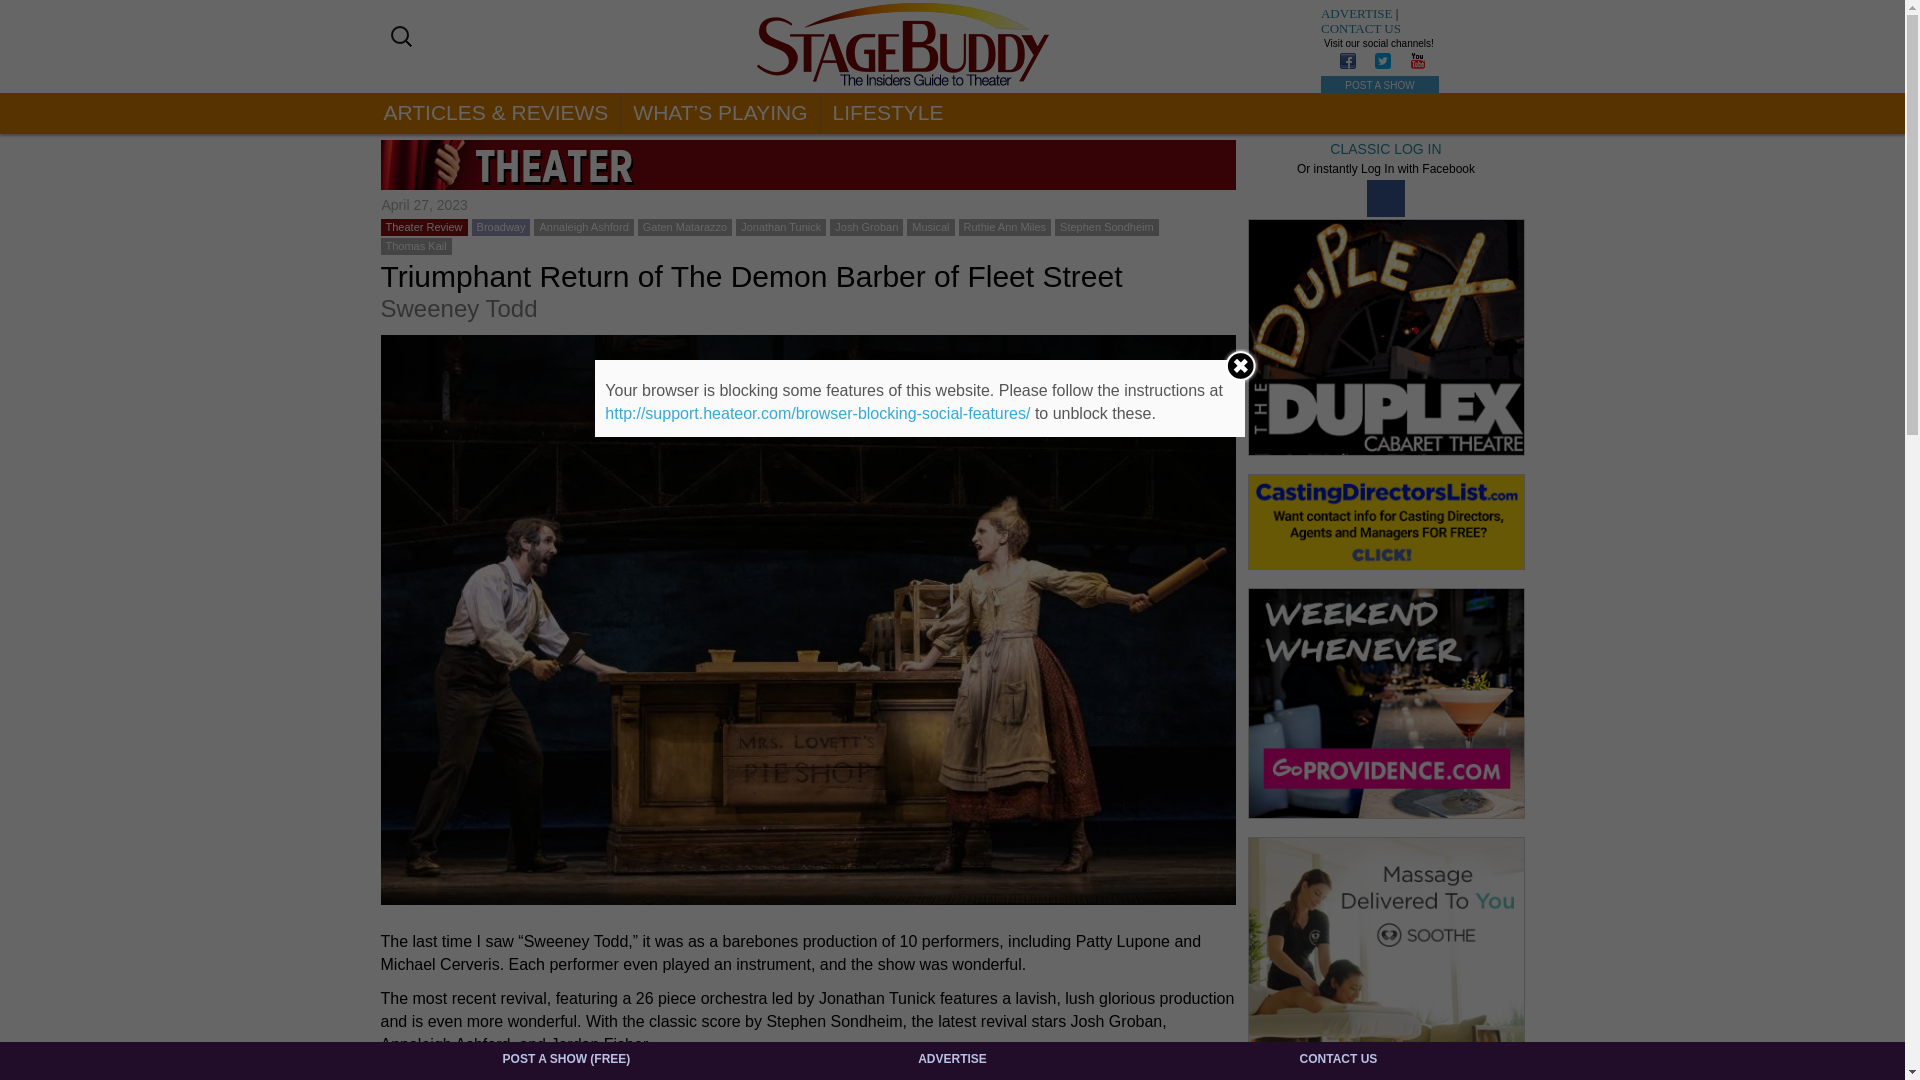 The height and width of the screenshot is (1080, 1920). What do you see at coordinates (416, 245) in the screenshot?
I see `Thomas Kail` at bounding box center [416, 245].